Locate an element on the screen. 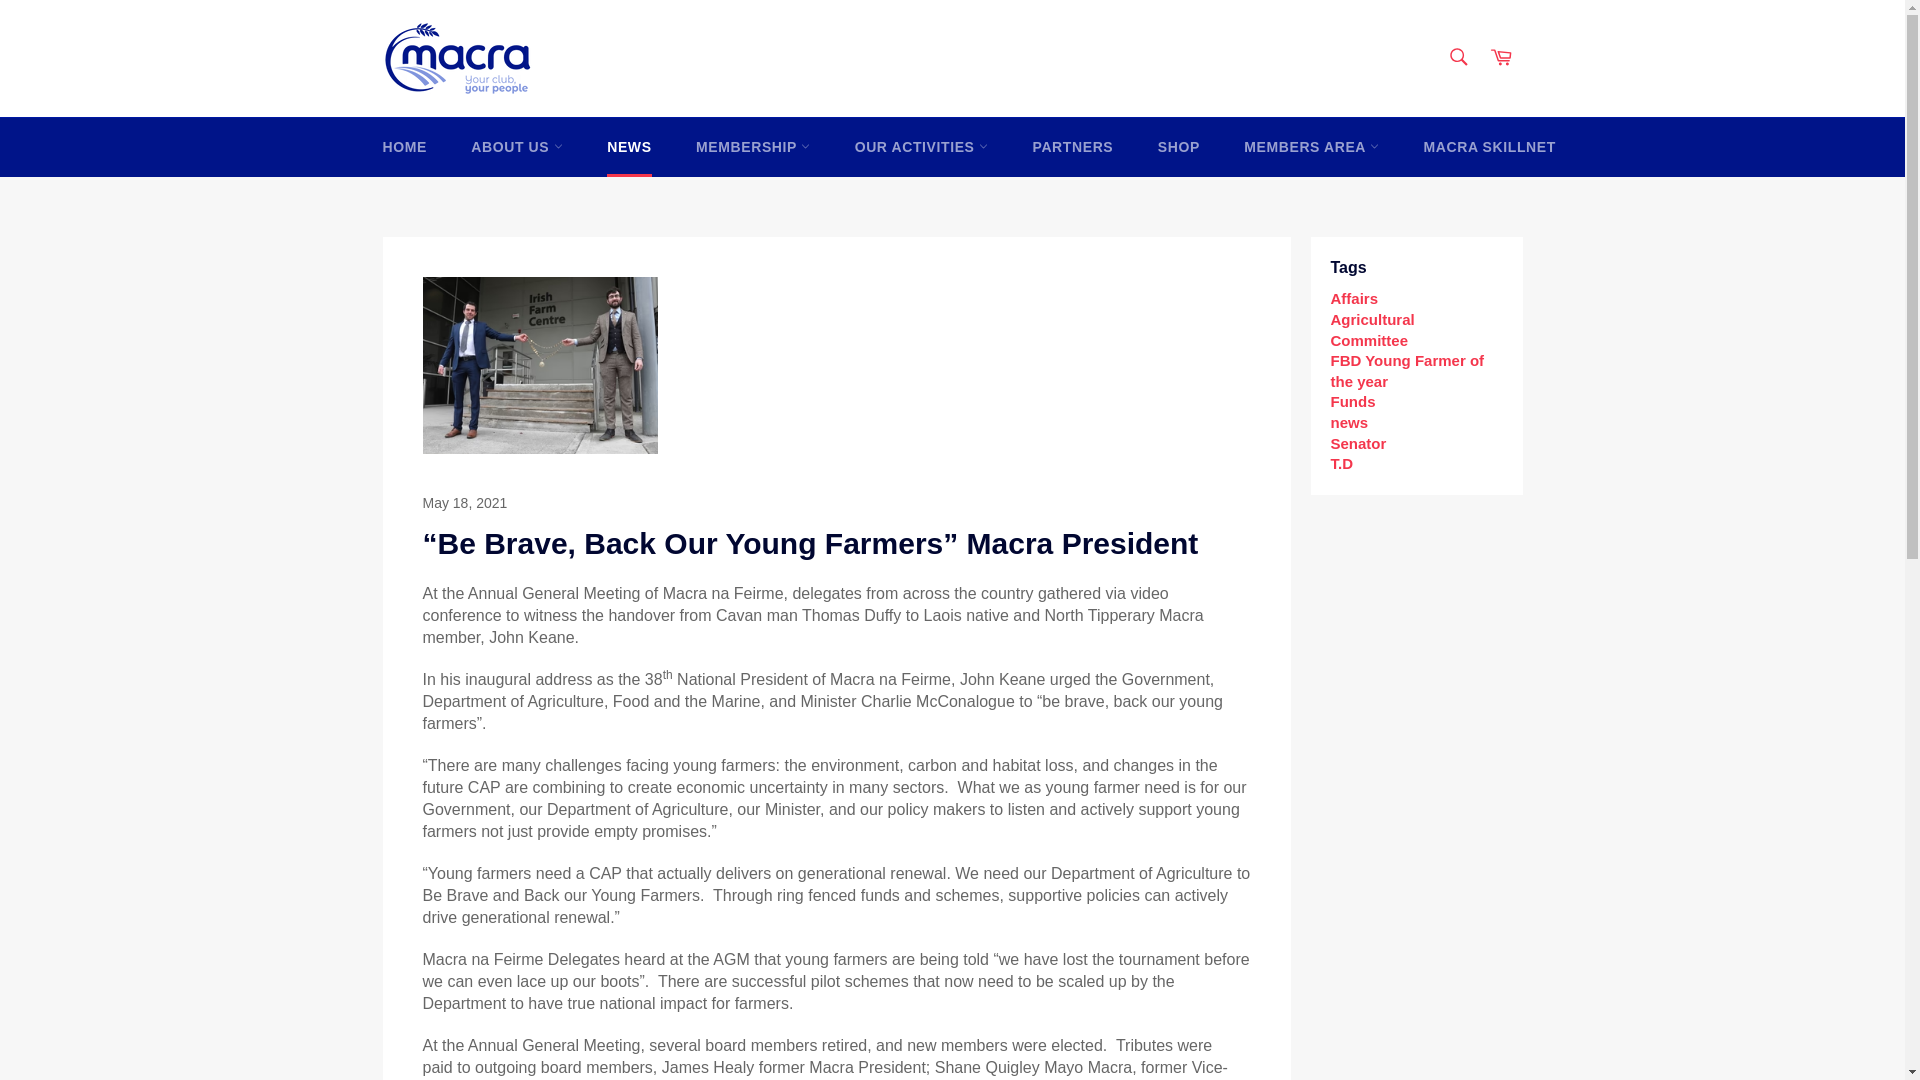 The height and width of the screenshot is (1080, 1920). Show articles tagged Committee is located at coordinates (1368, 340).